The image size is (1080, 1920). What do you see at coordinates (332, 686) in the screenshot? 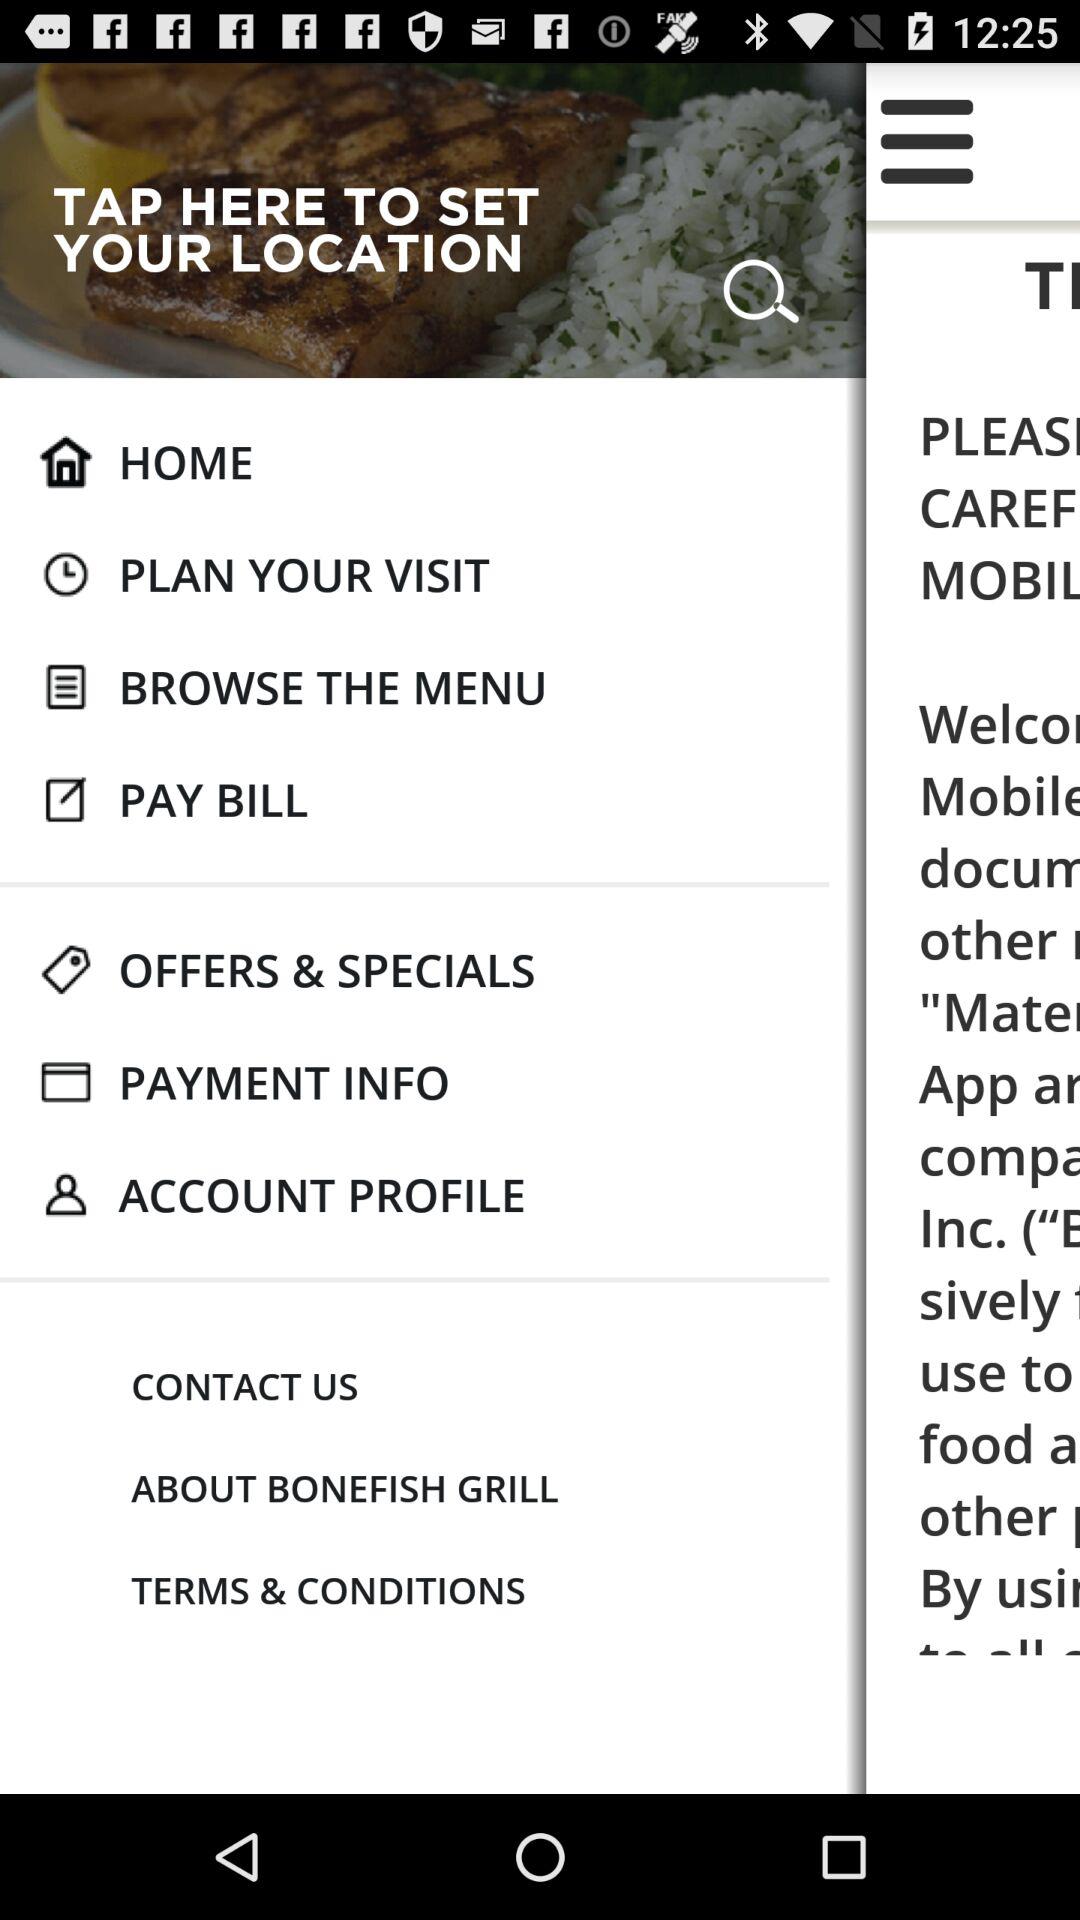
I see `choose item above pay bill item` at bounding box center [332, 686].